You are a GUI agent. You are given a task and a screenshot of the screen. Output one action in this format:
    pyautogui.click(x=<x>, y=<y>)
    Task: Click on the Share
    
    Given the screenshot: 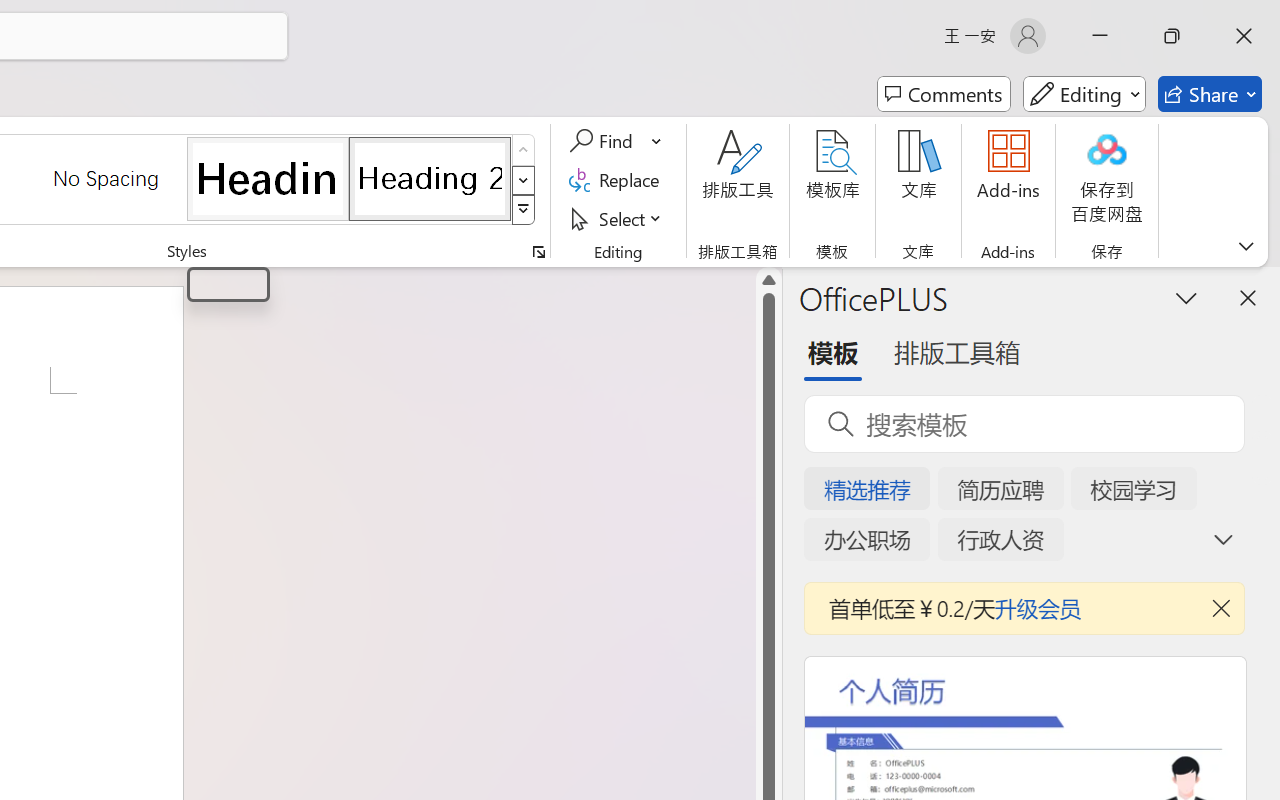 What is the action you would take?
    pyautogui.click(x=1210, y=94)
    